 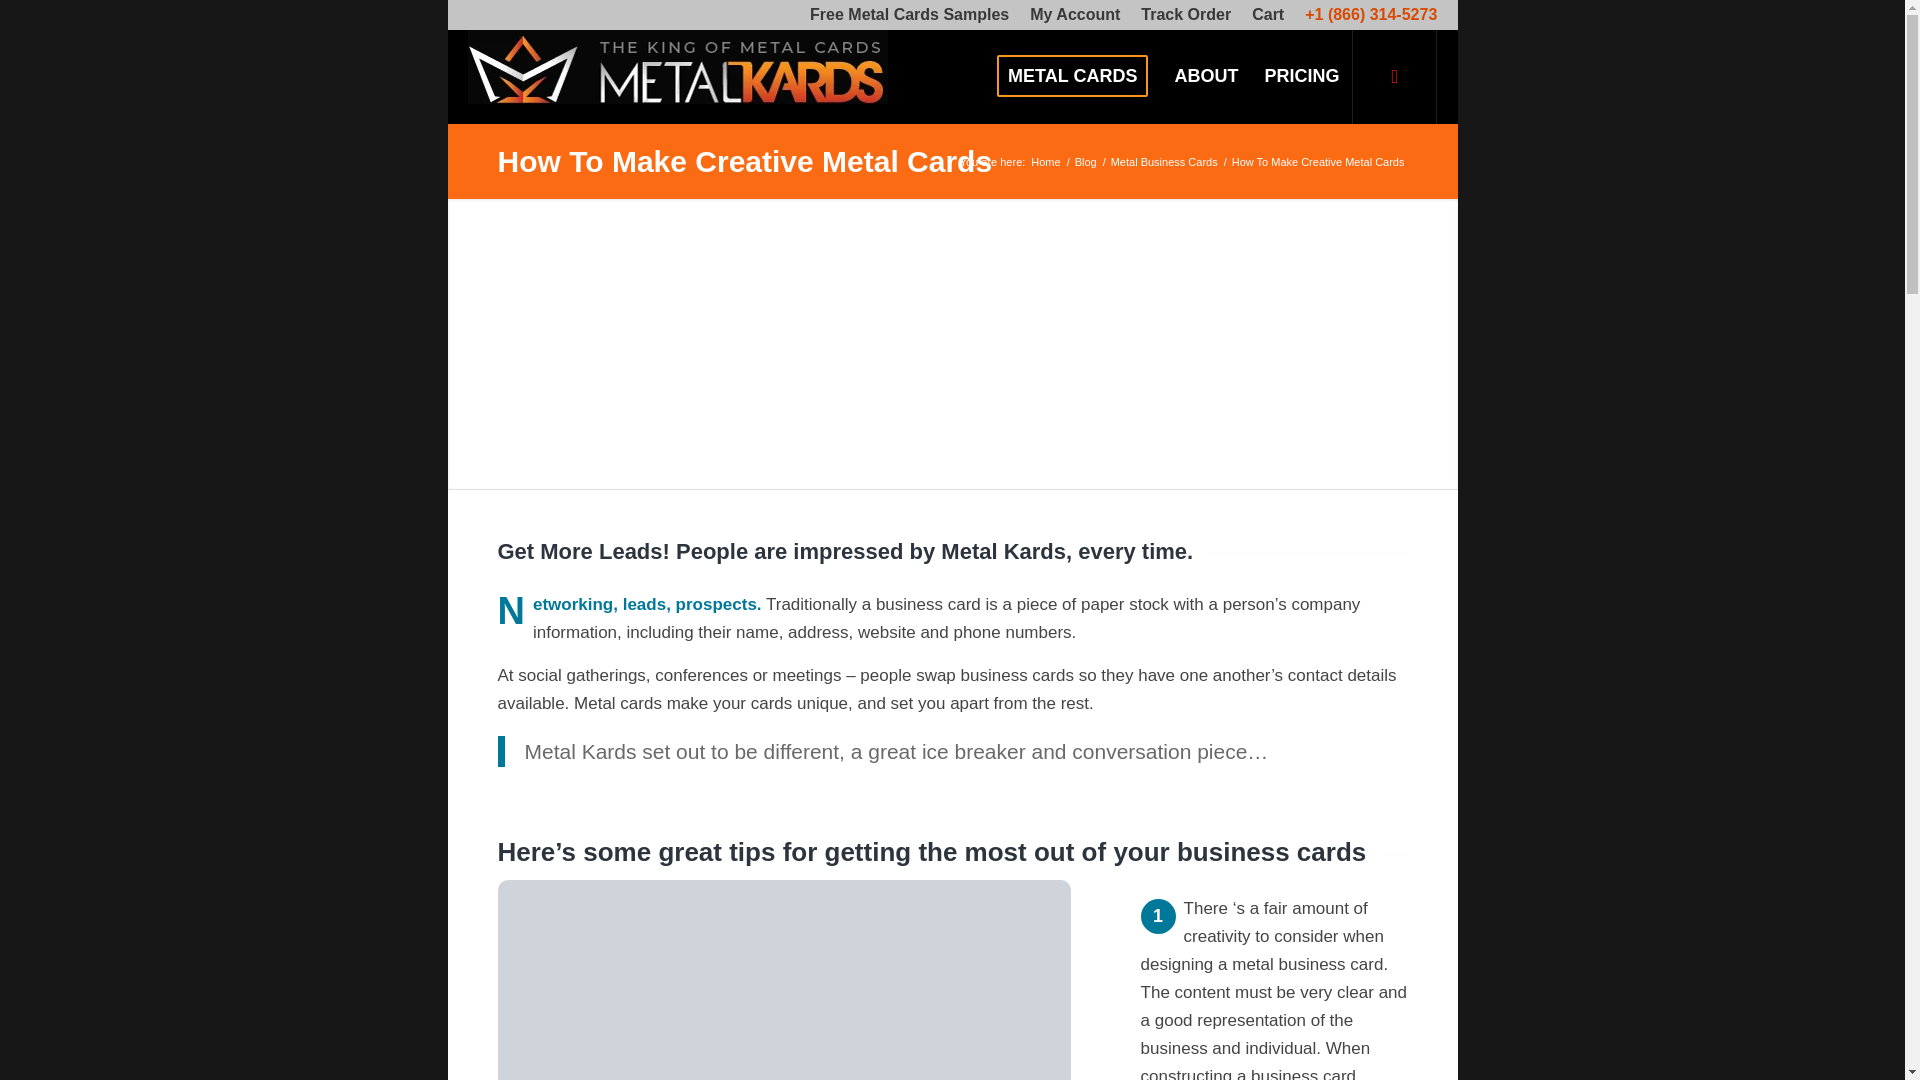 What do you see at coordinates (678, 66) in the screenshot?
I see `logo-horz-mkBanner-Nav03` at bounding box center [678, 66].